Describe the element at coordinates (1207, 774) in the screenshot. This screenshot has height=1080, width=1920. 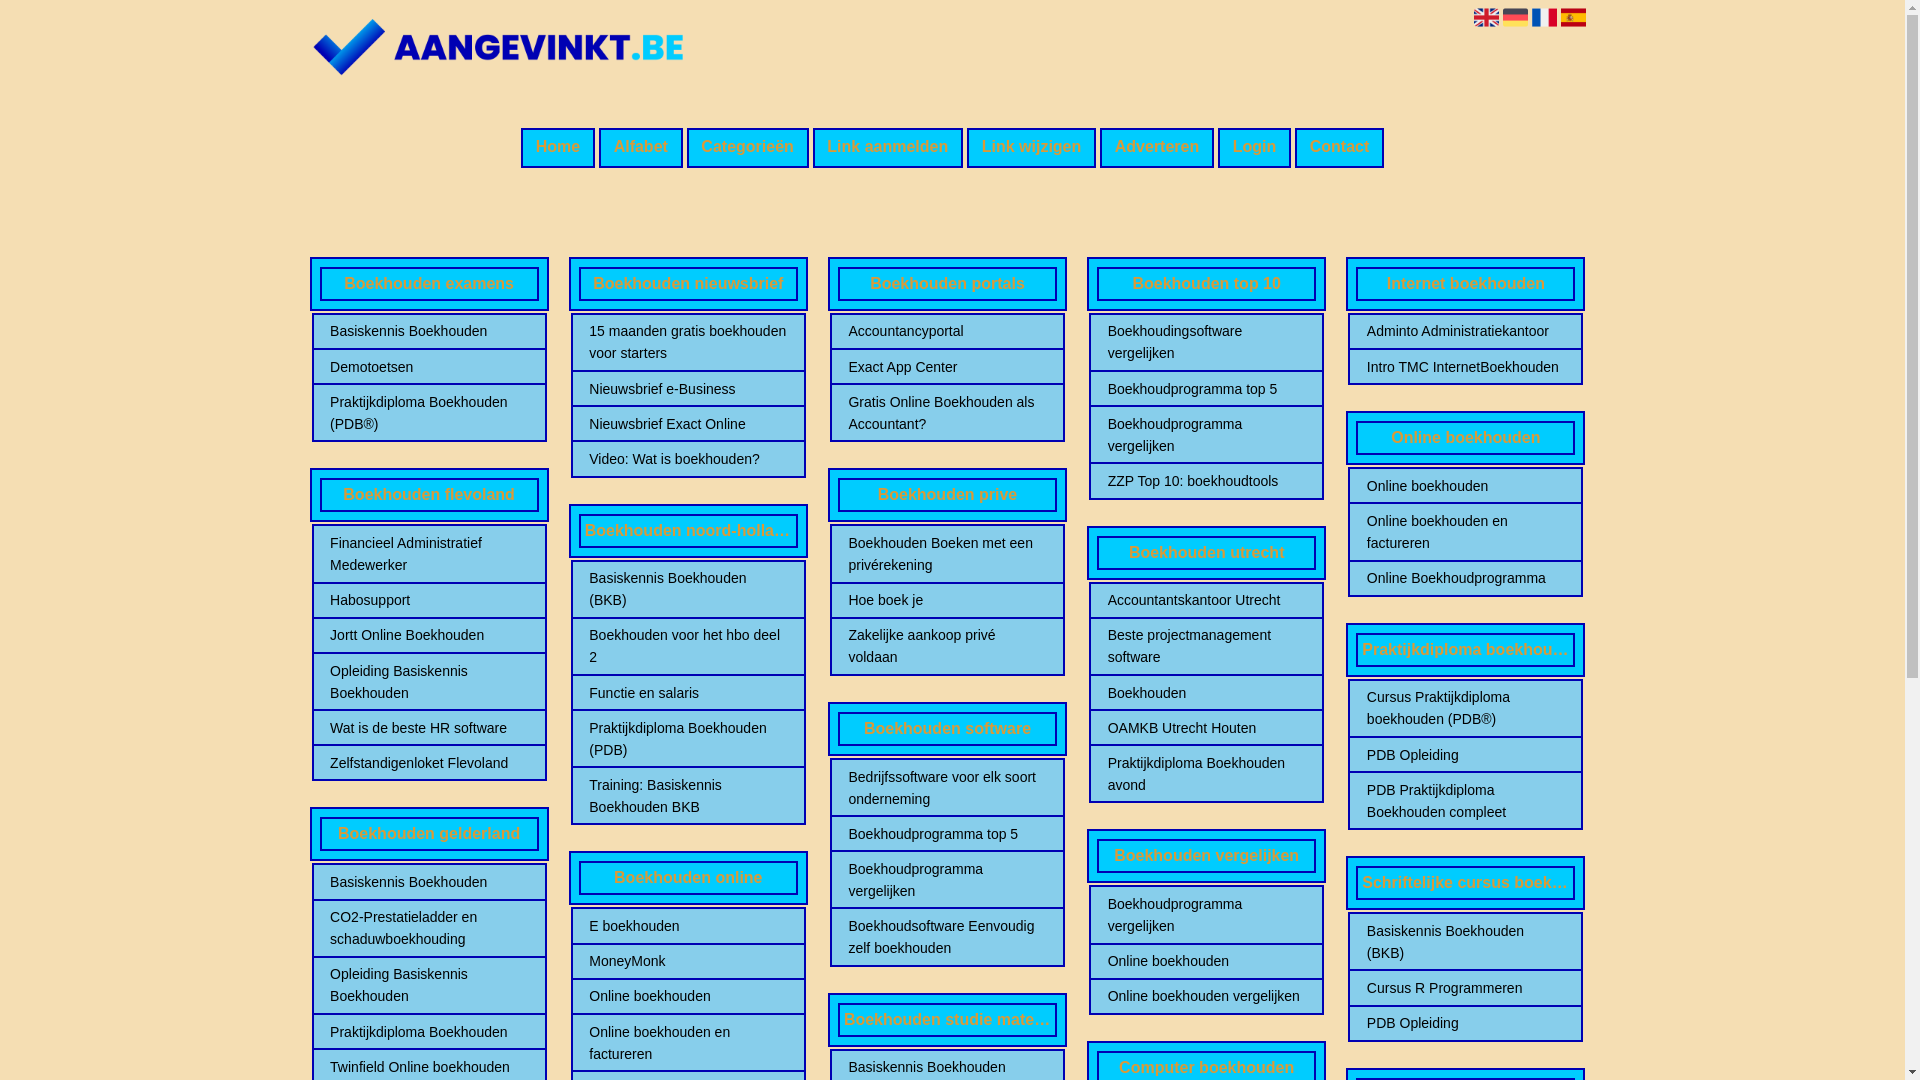
I see `Praktijkdiploma Boekhouden avond` at that location.